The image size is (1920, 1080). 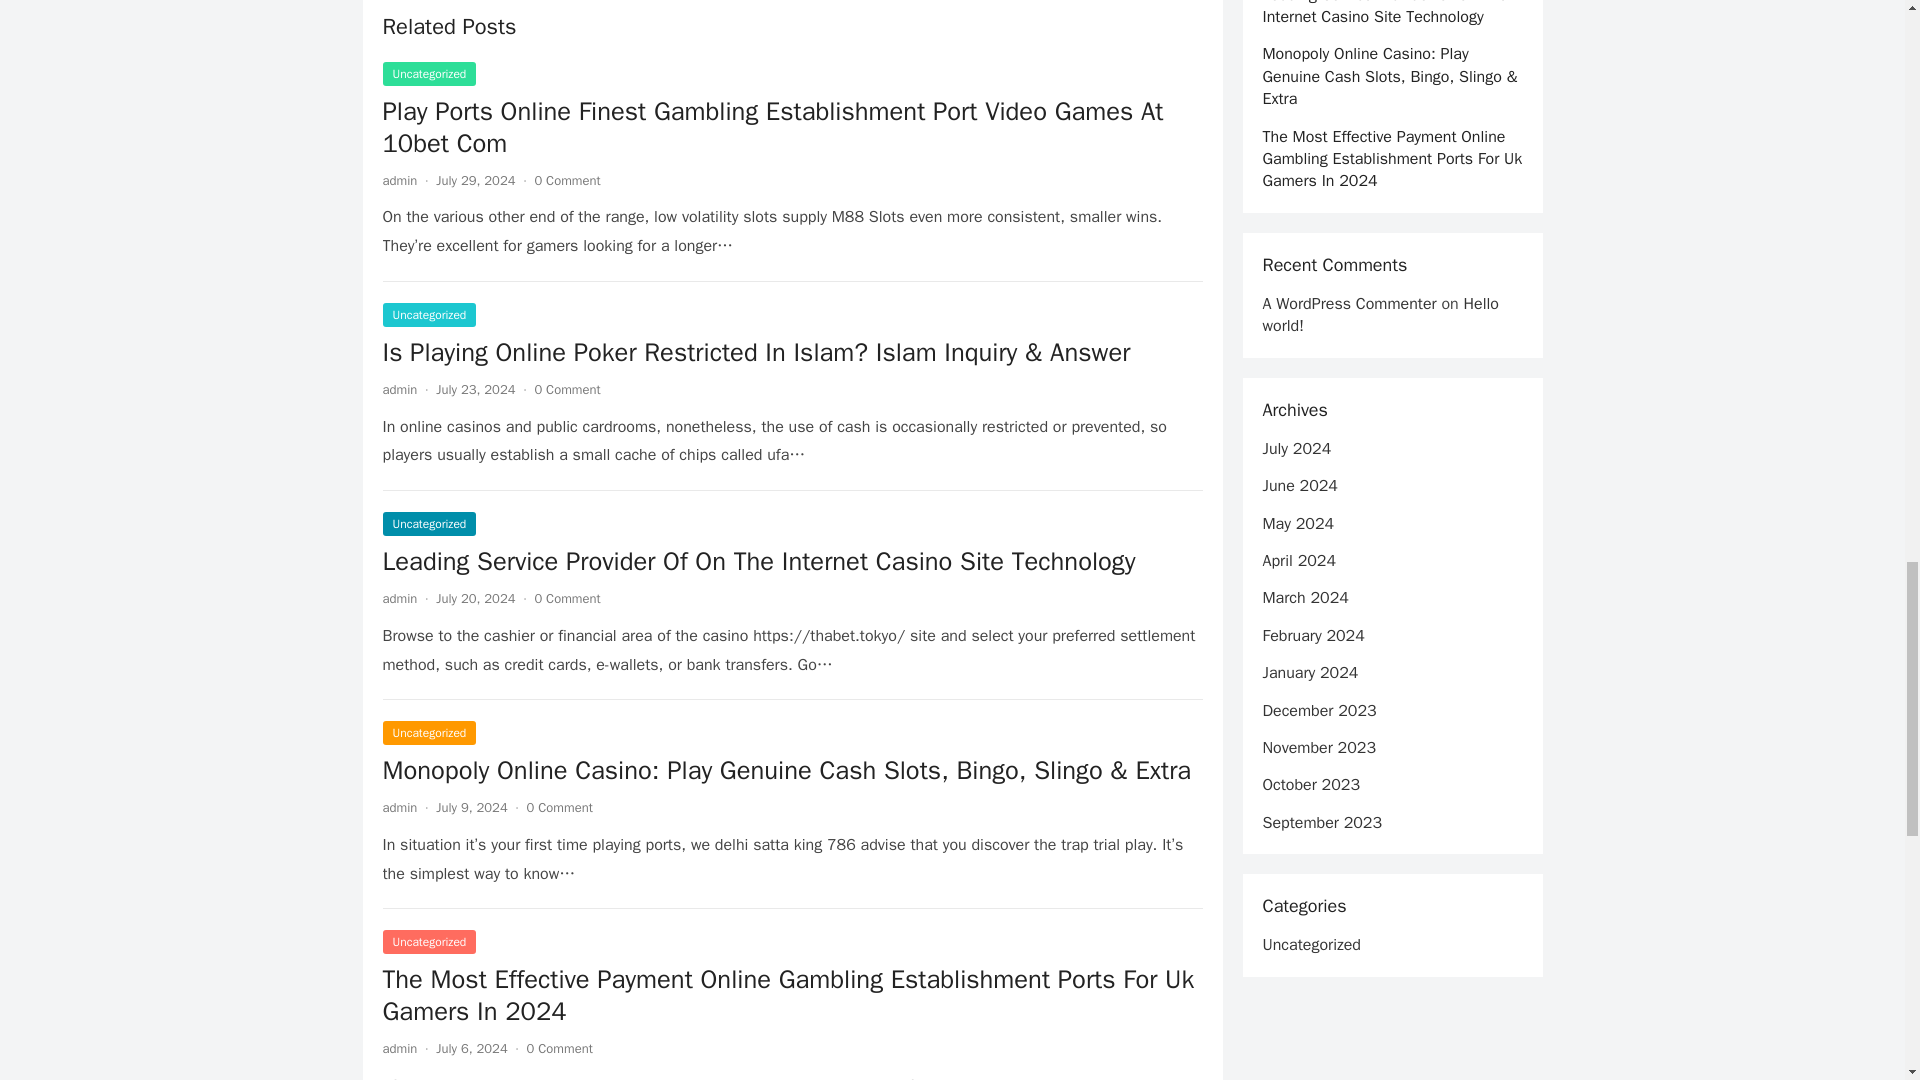 What do you see at coordinates (399, 180) in the screenshot?
I see `admin` at bounding box center [399, 180].